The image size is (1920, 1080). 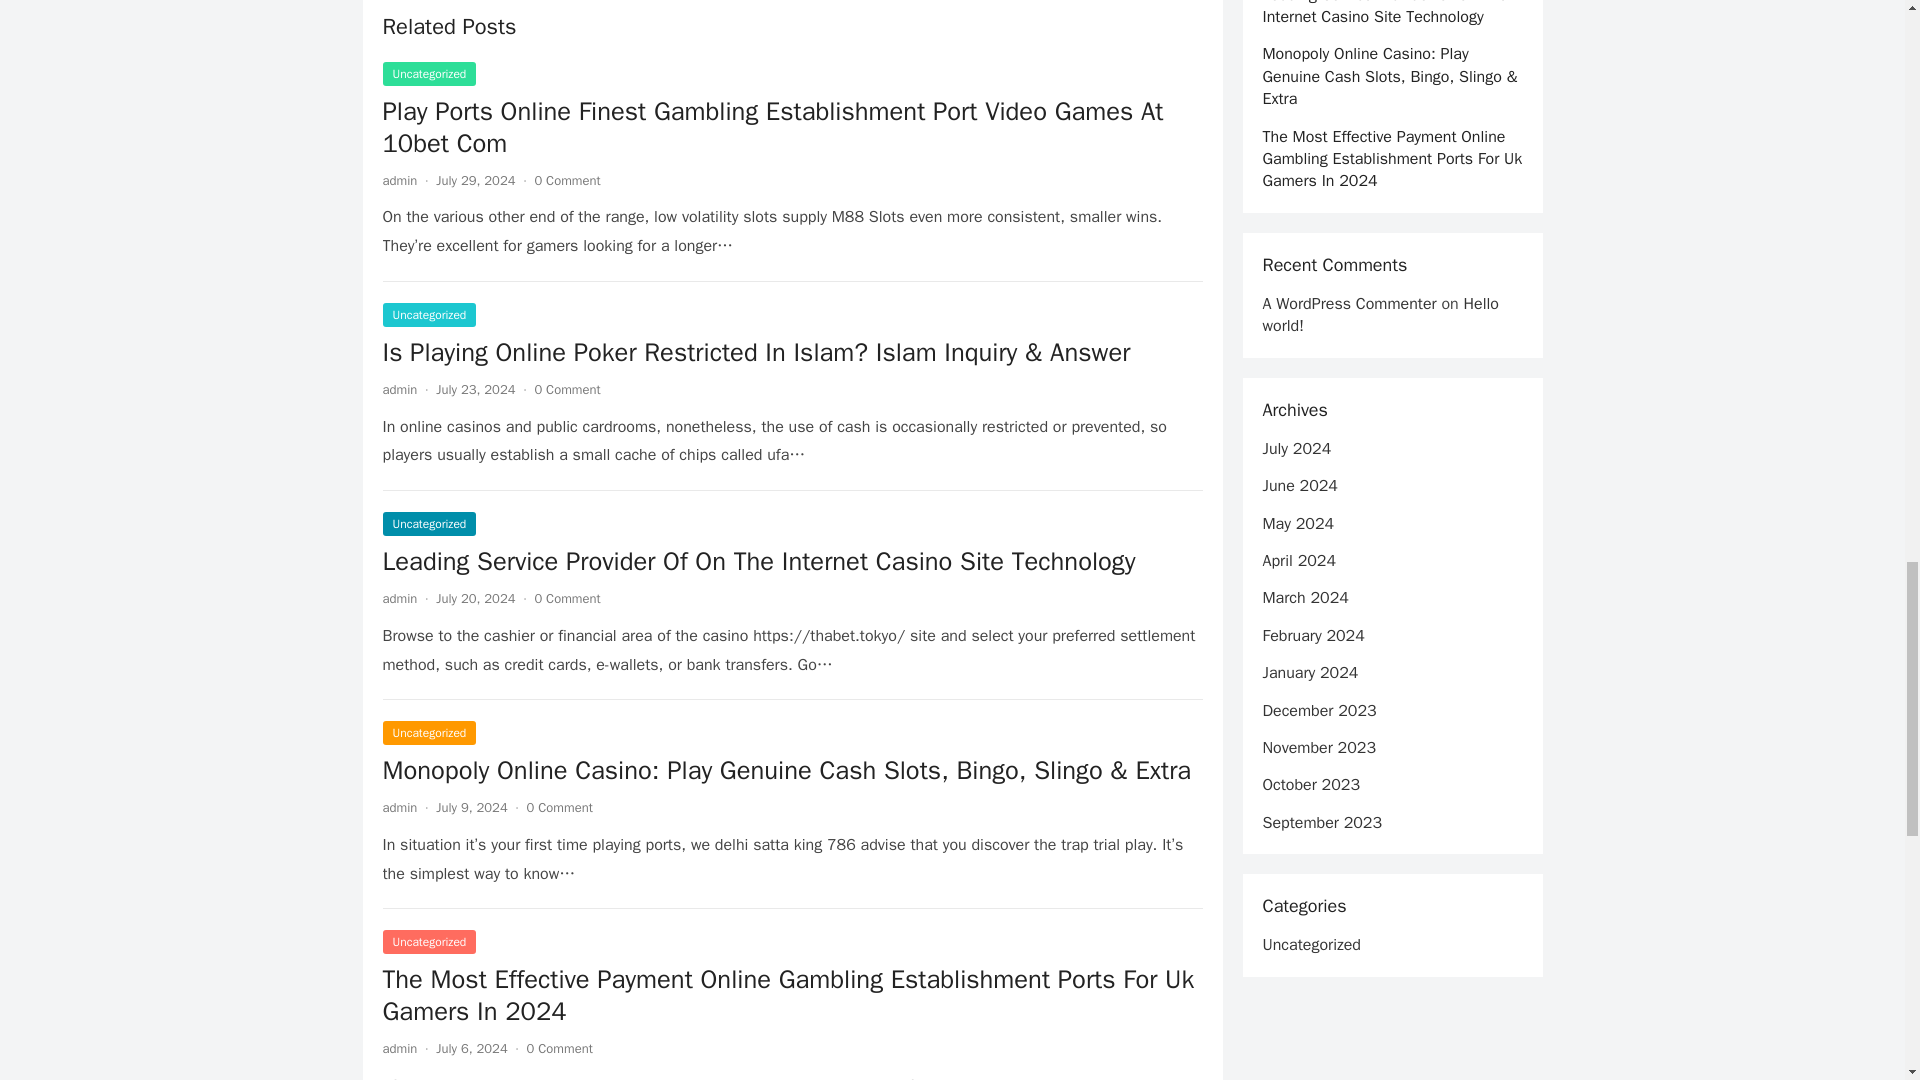 What do you see at coordinates (399, 180) in the screenshot?
I see `admin` at bounding box center [399, 180].